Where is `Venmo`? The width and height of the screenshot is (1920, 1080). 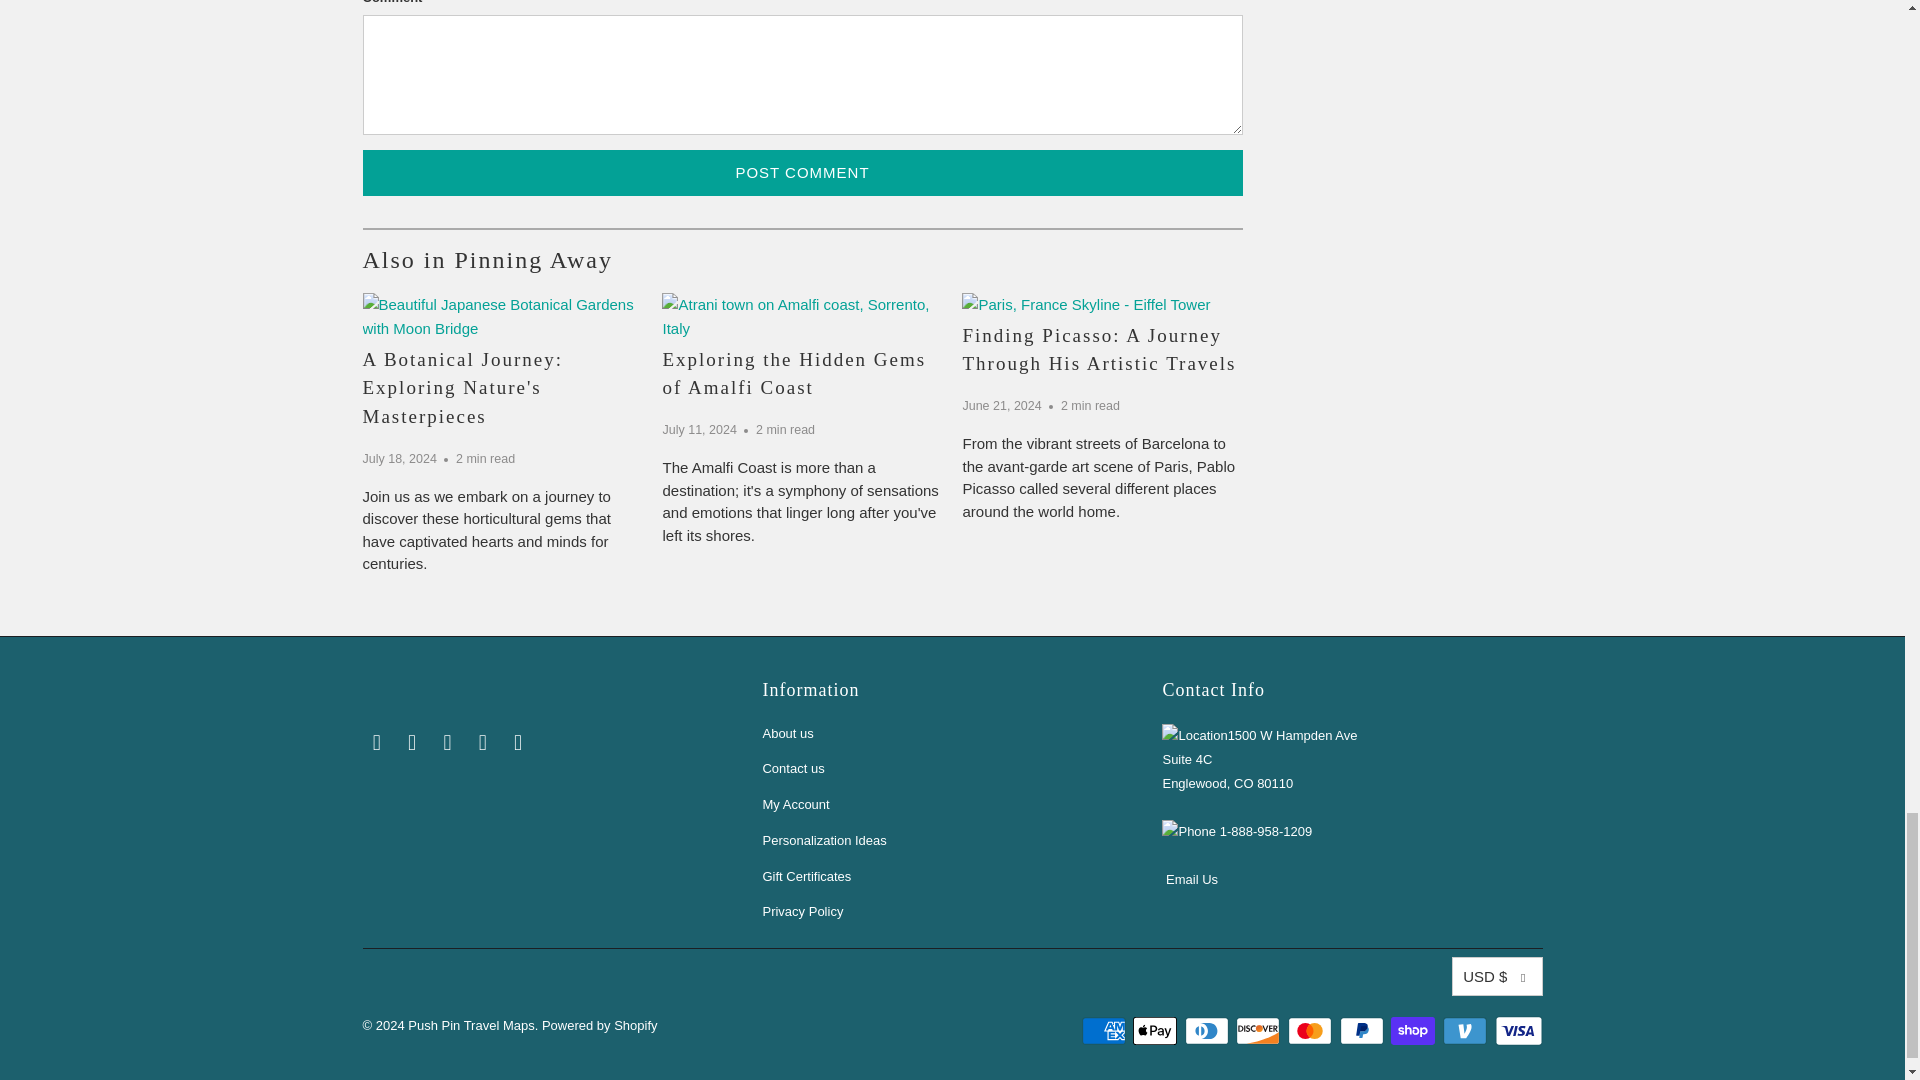
Venmo is located at coordinates (1467, 1031).